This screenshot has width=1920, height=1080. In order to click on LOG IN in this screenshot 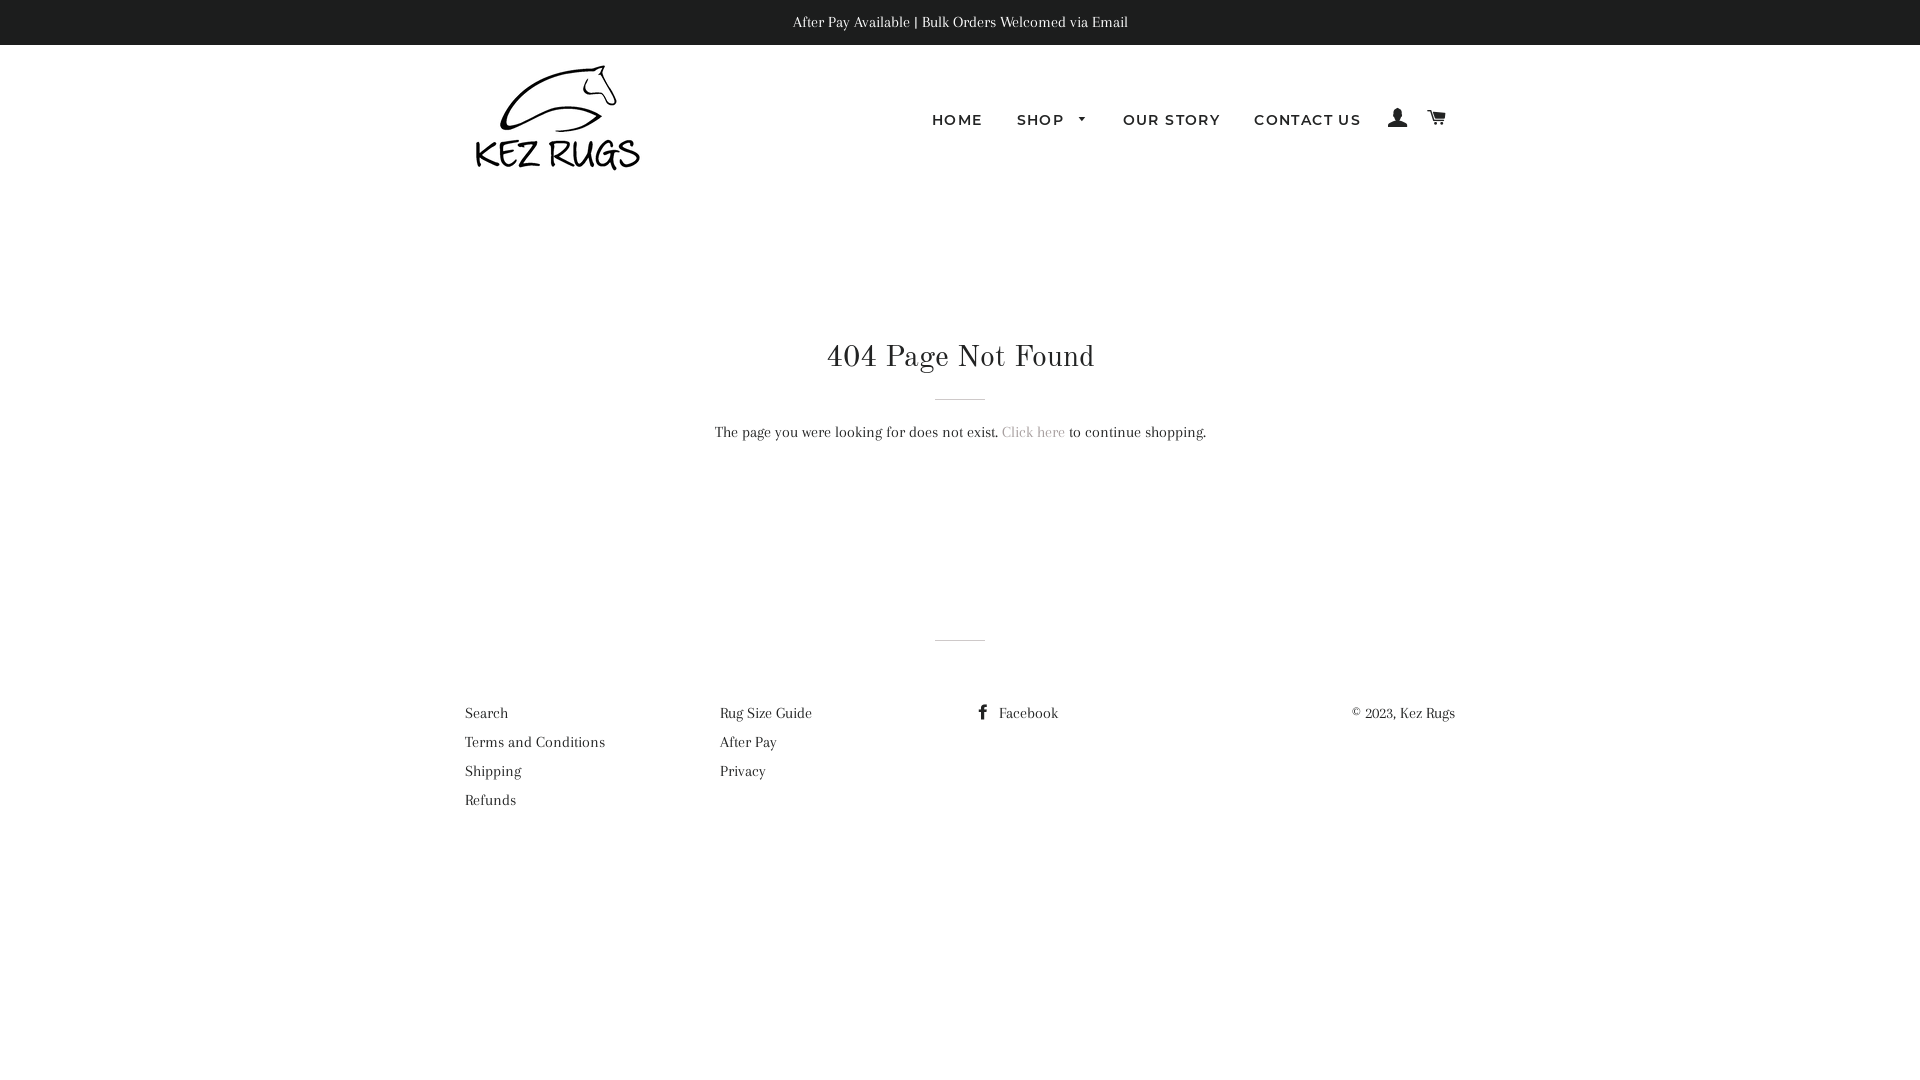, I will do `click(1398, 118)`.